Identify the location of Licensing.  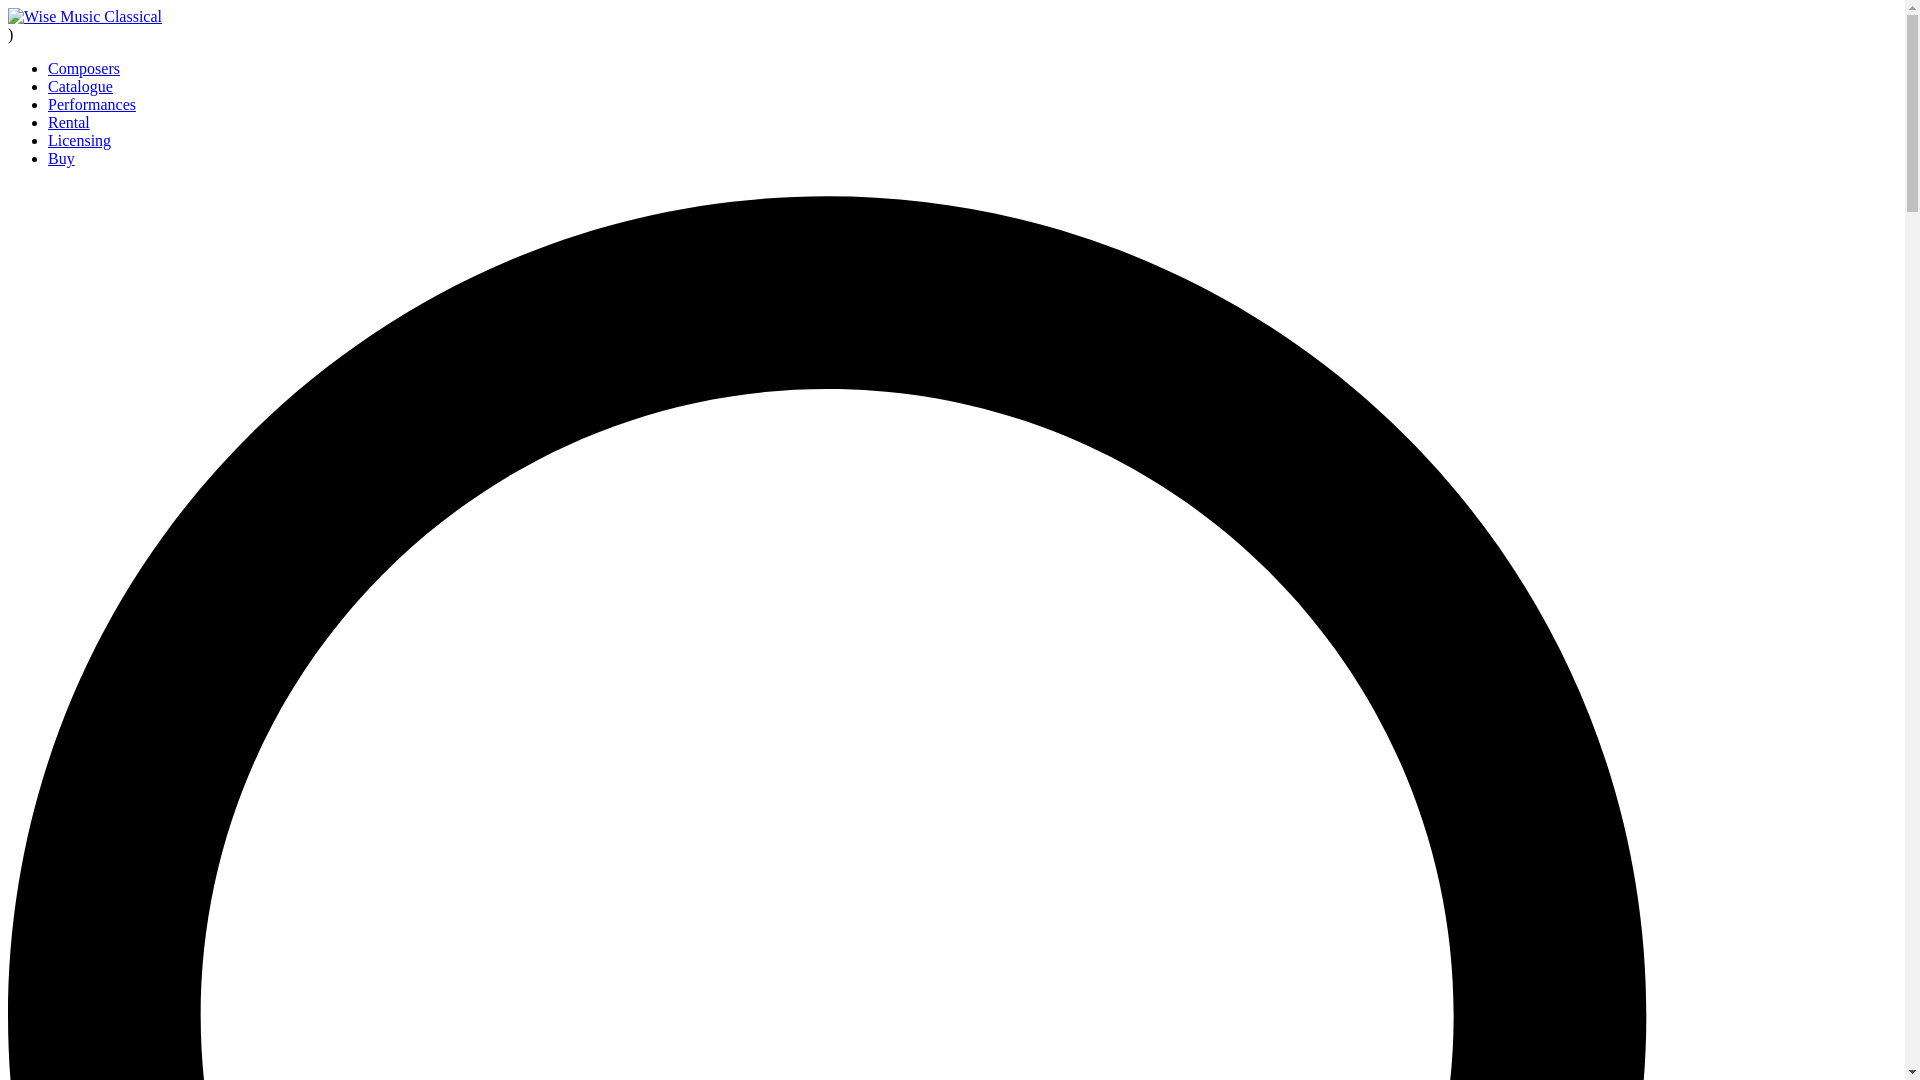
(80, 140).